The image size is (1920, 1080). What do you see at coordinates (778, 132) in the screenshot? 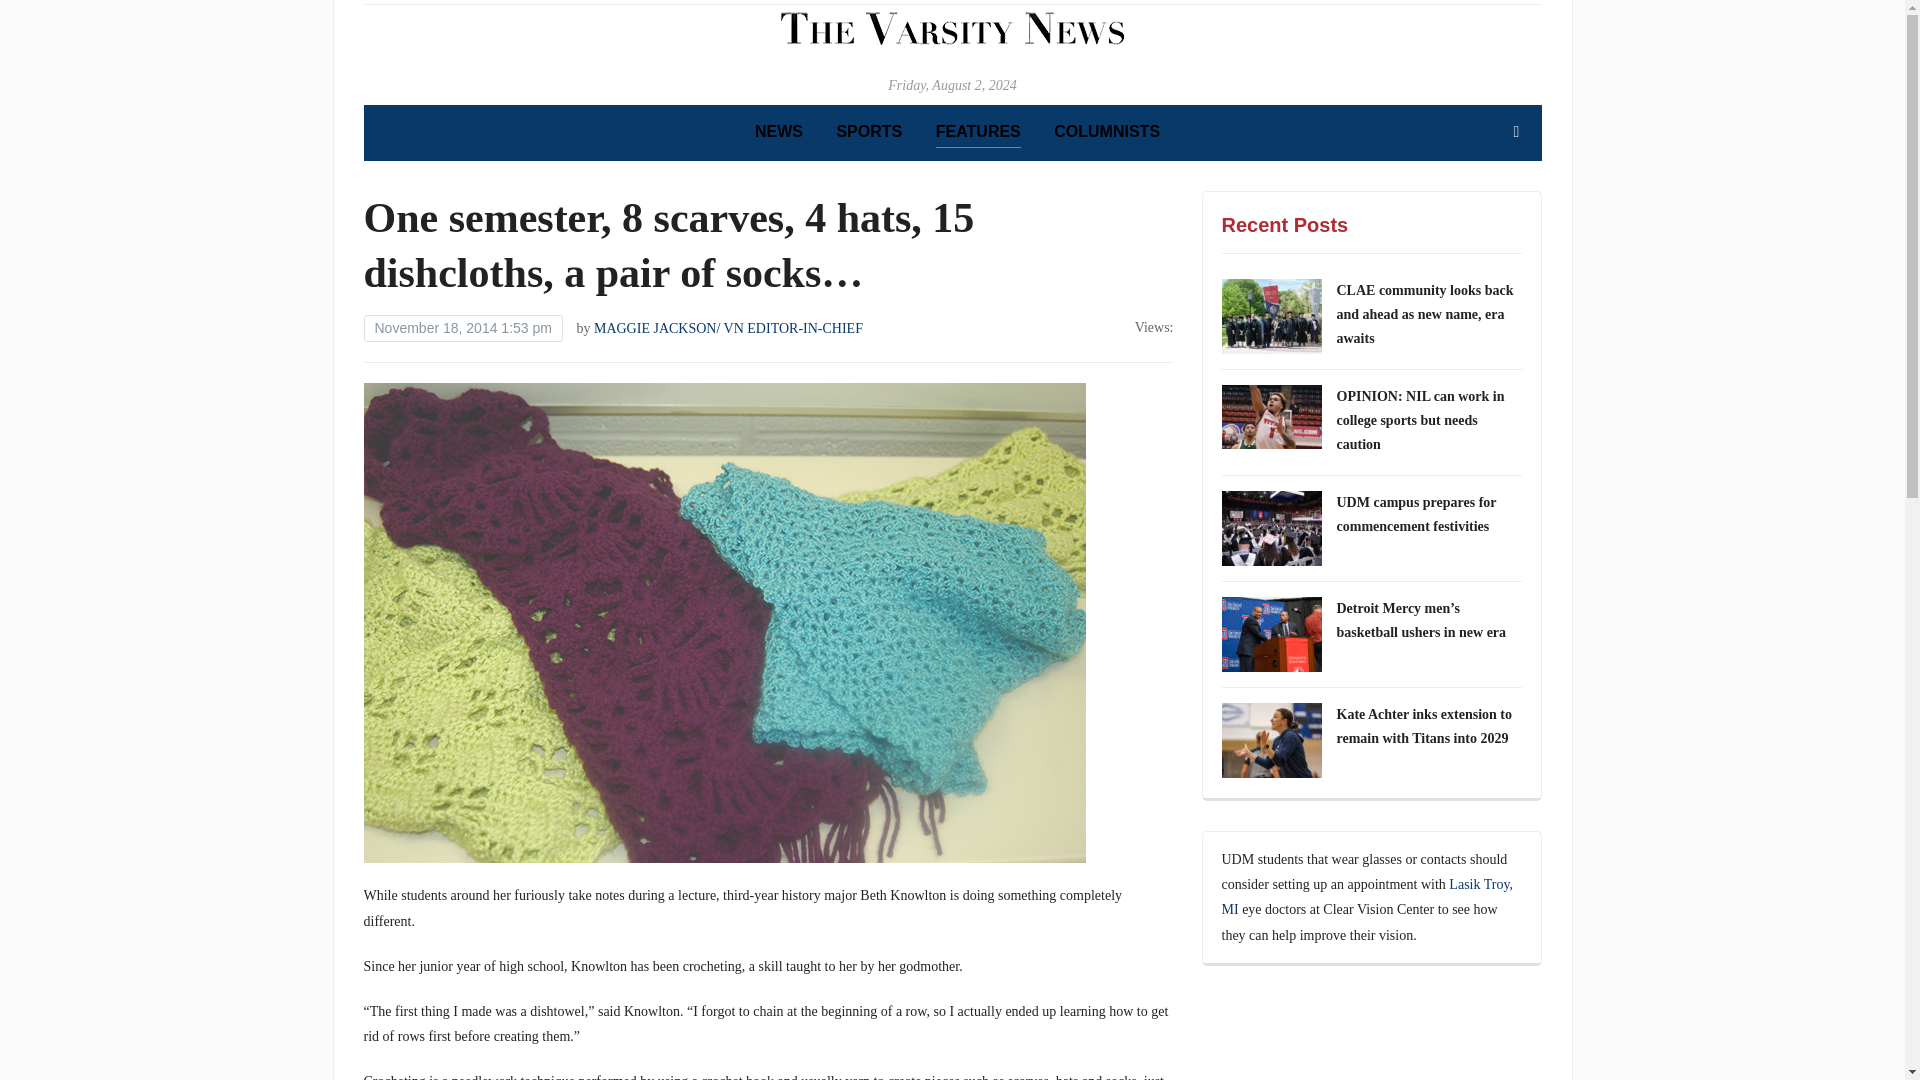
I see `NEWS` at bounding box center [778, 132].